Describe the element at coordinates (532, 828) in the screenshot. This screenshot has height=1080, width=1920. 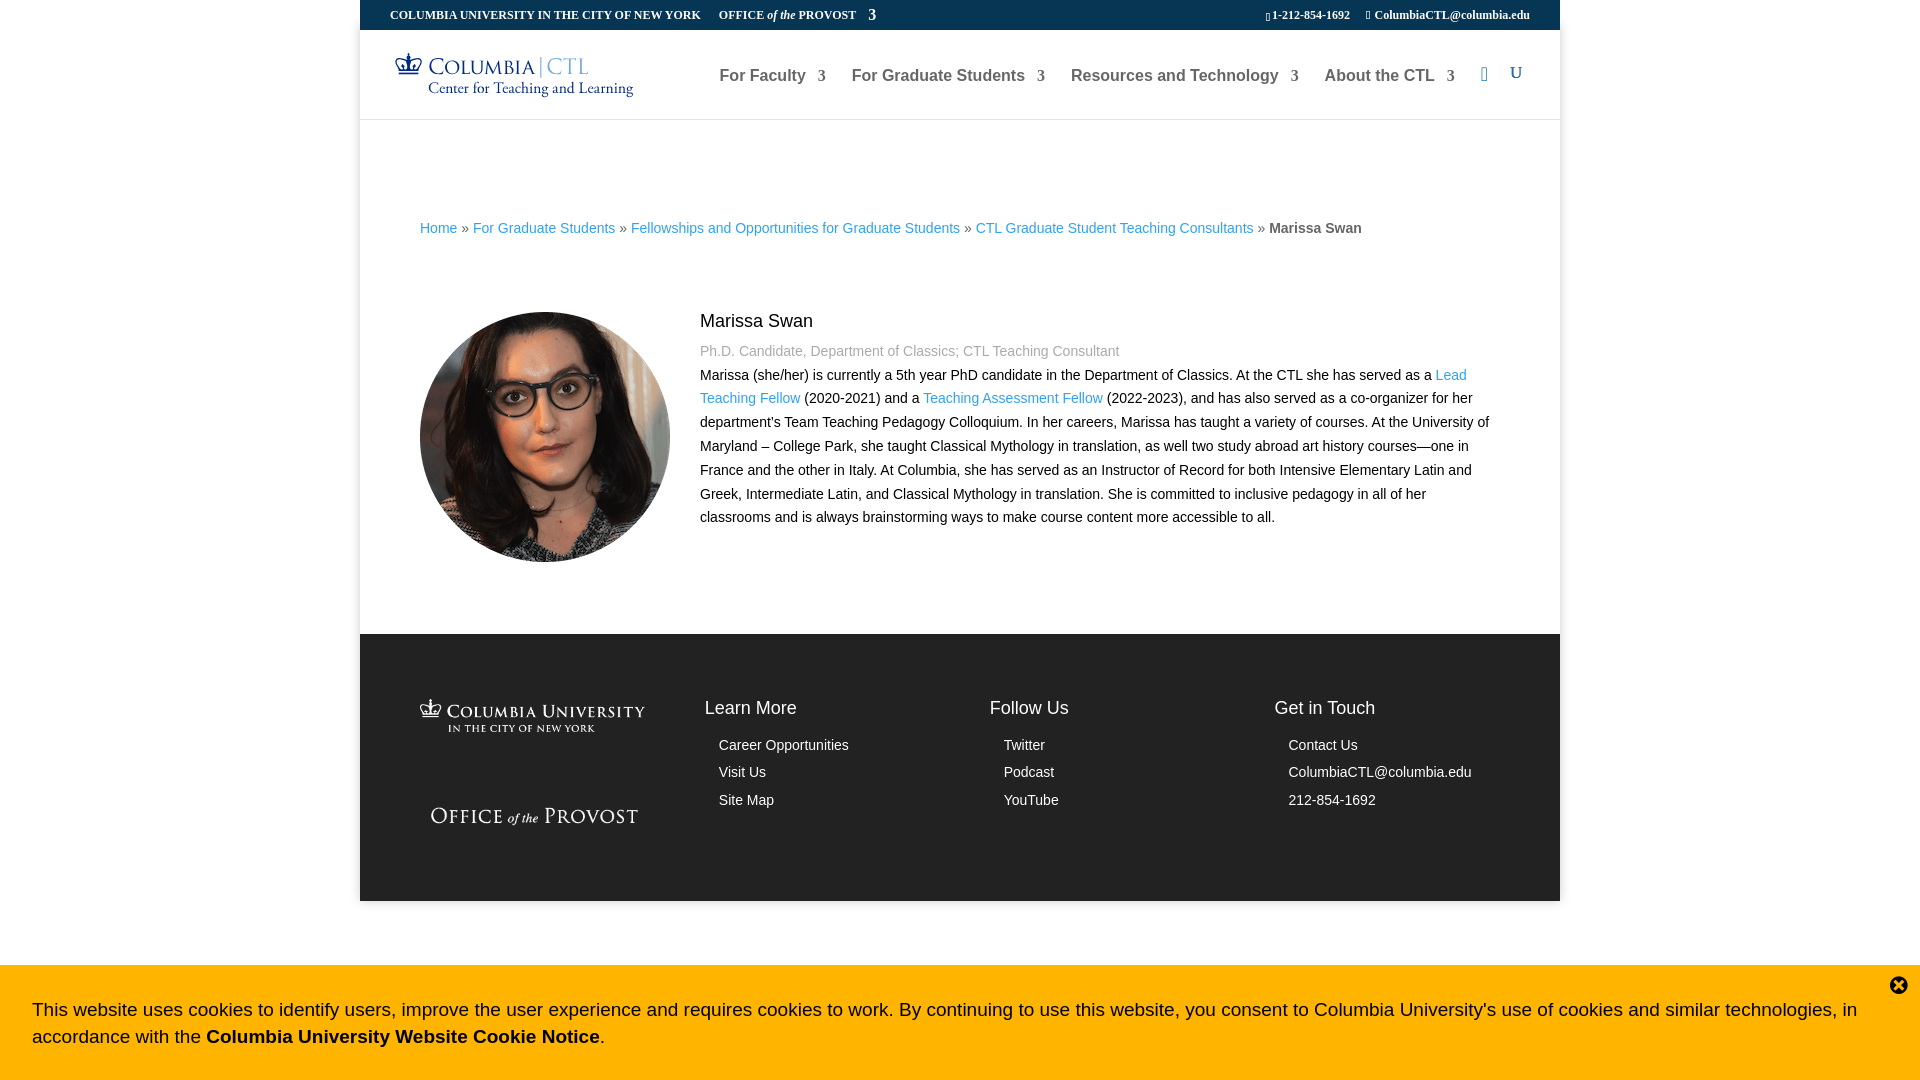
I see `Office of the Provost` at that location.